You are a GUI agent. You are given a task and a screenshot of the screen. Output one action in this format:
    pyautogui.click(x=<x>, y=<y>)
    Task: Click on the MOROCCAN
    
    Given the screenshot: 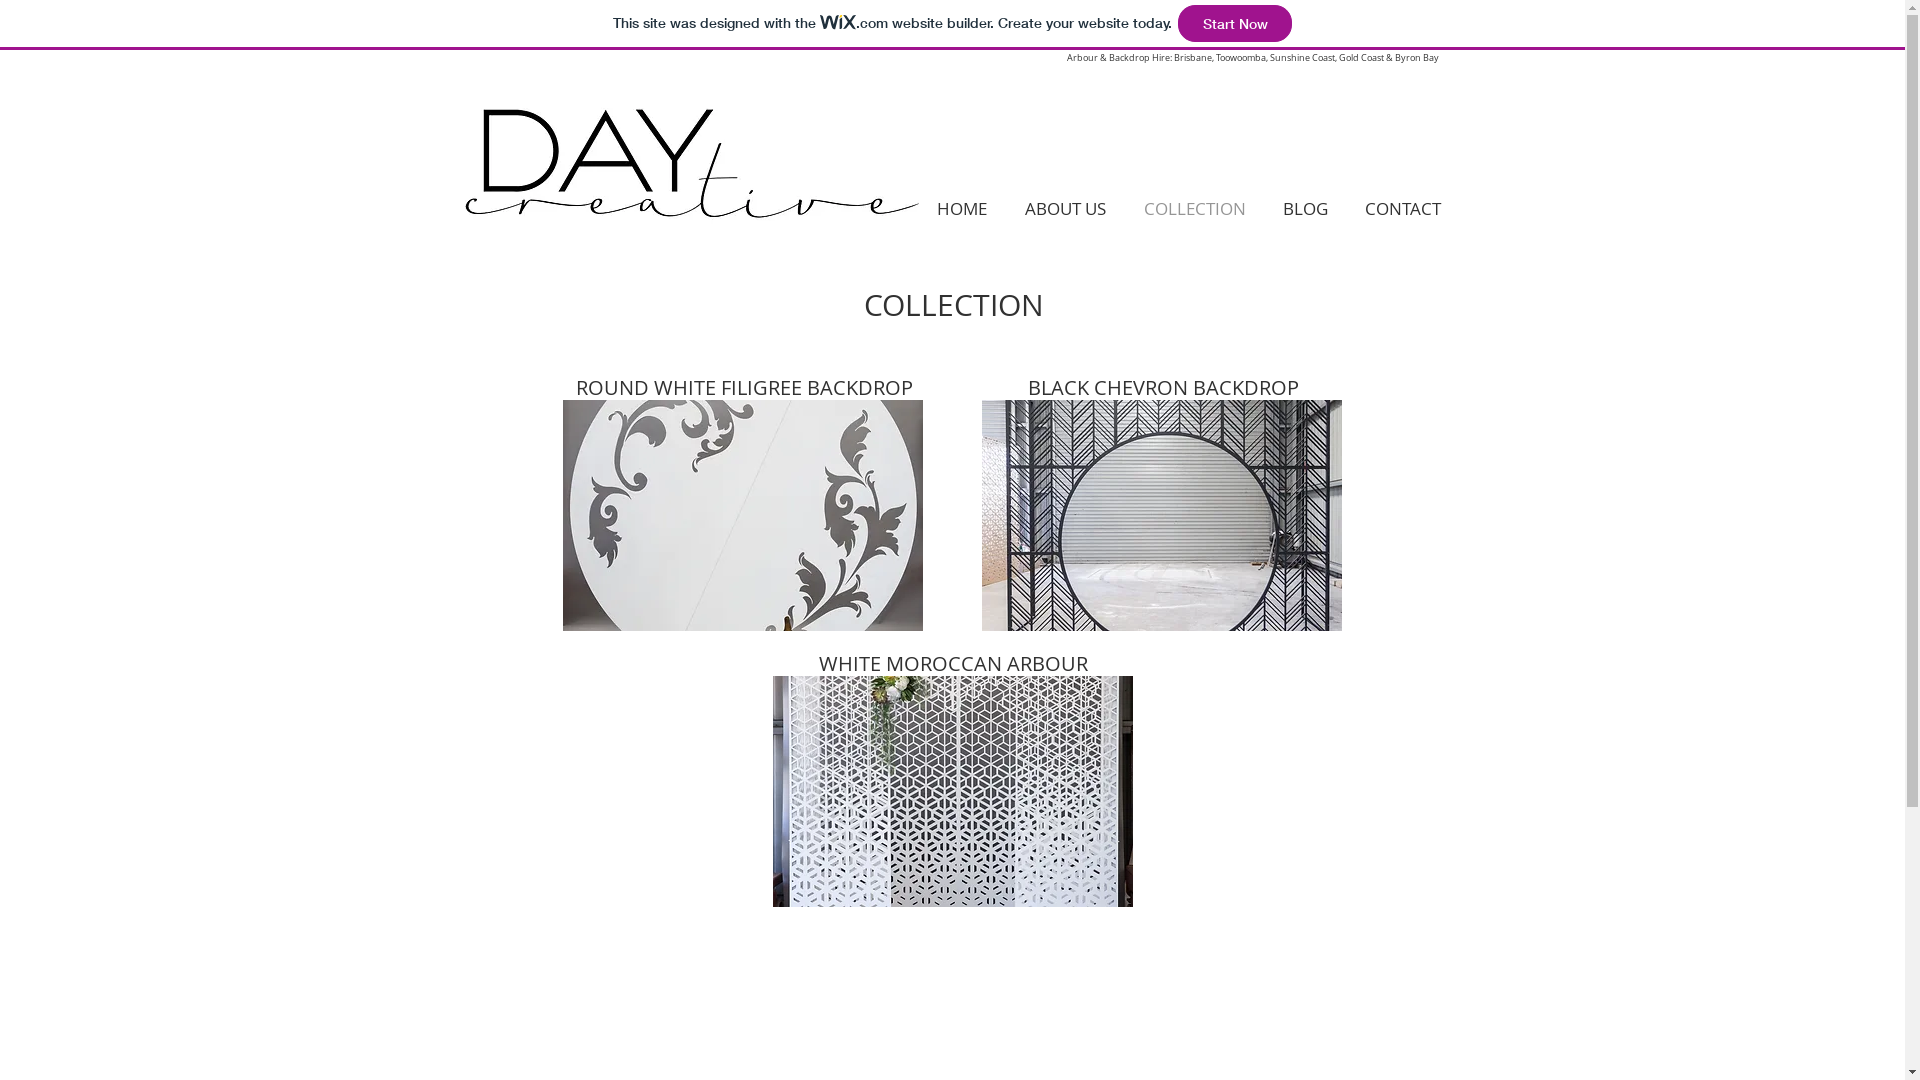 What is the action you would take?
    pyautogui.click(x=946, y=664)
    